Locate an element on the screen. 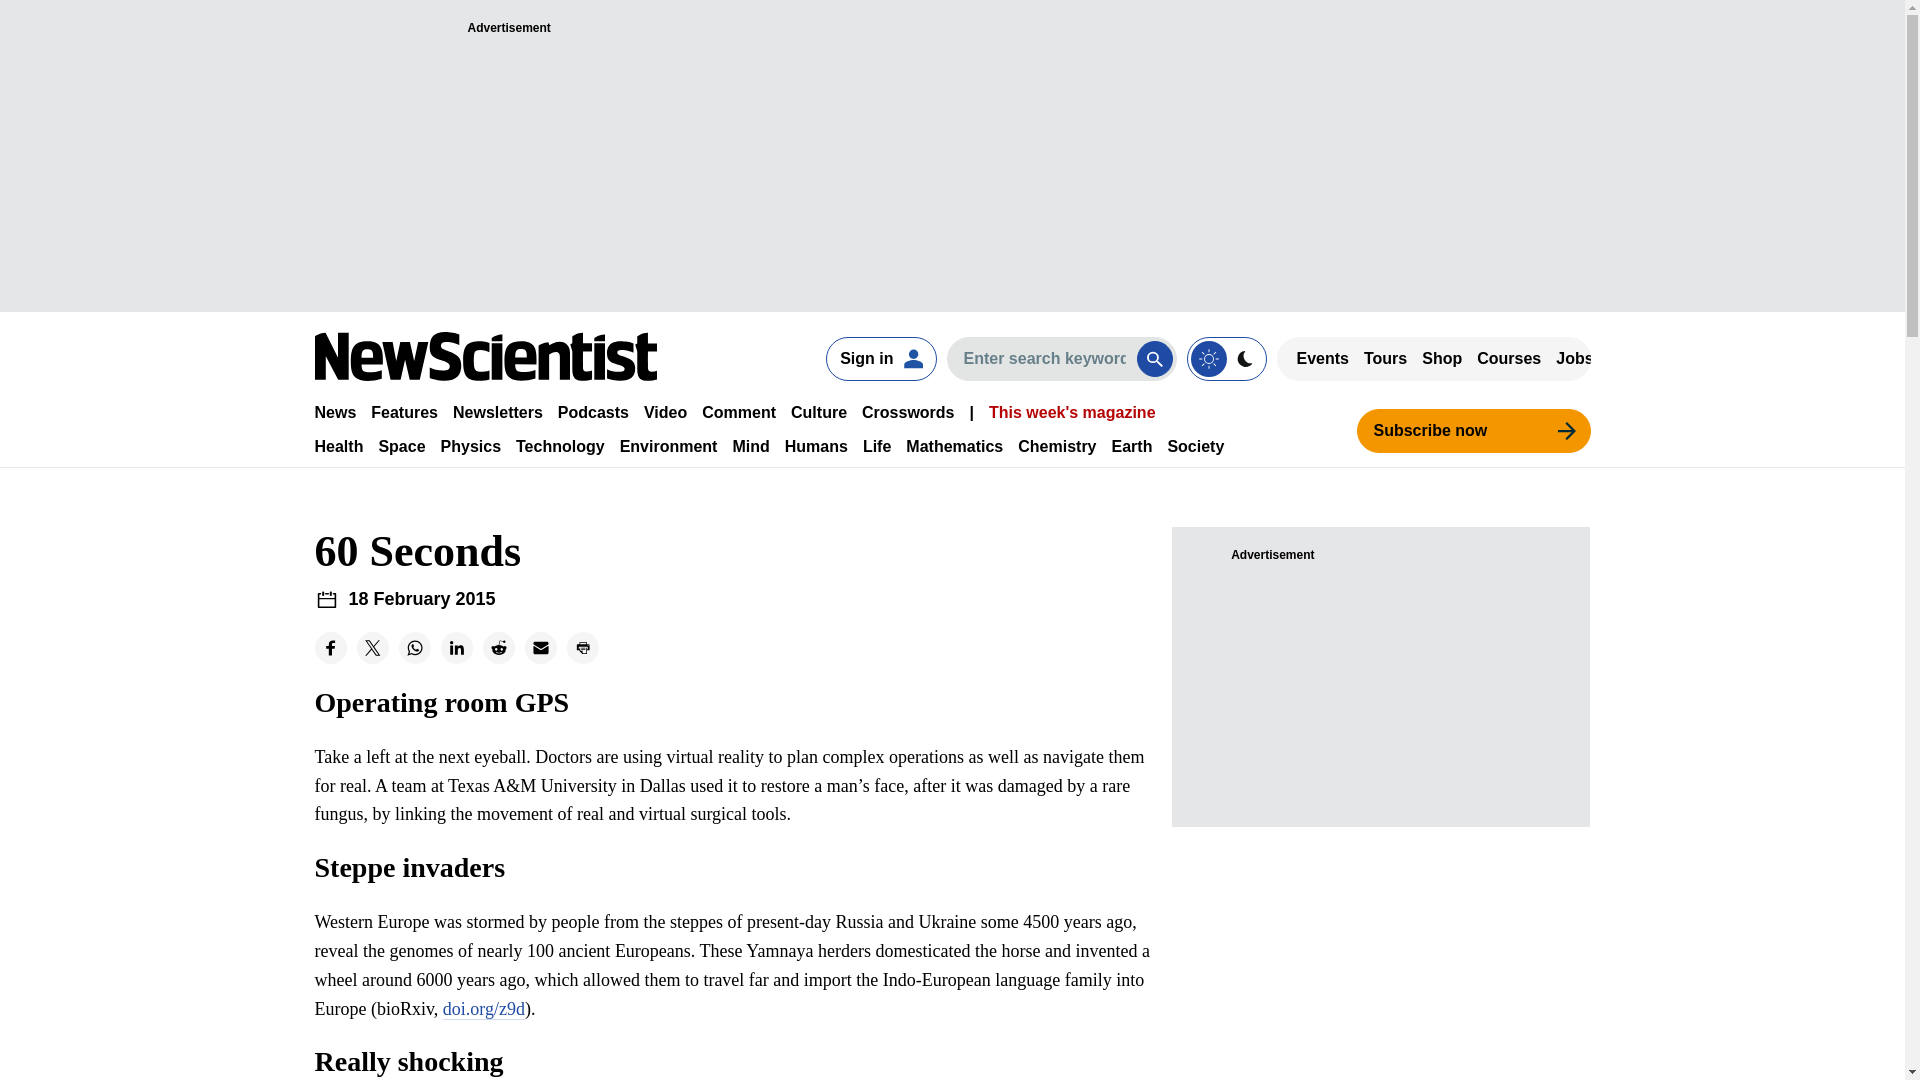 This screenshot has width=1920, height=1080. Link to the homepage is located at coordinates (485, 356).